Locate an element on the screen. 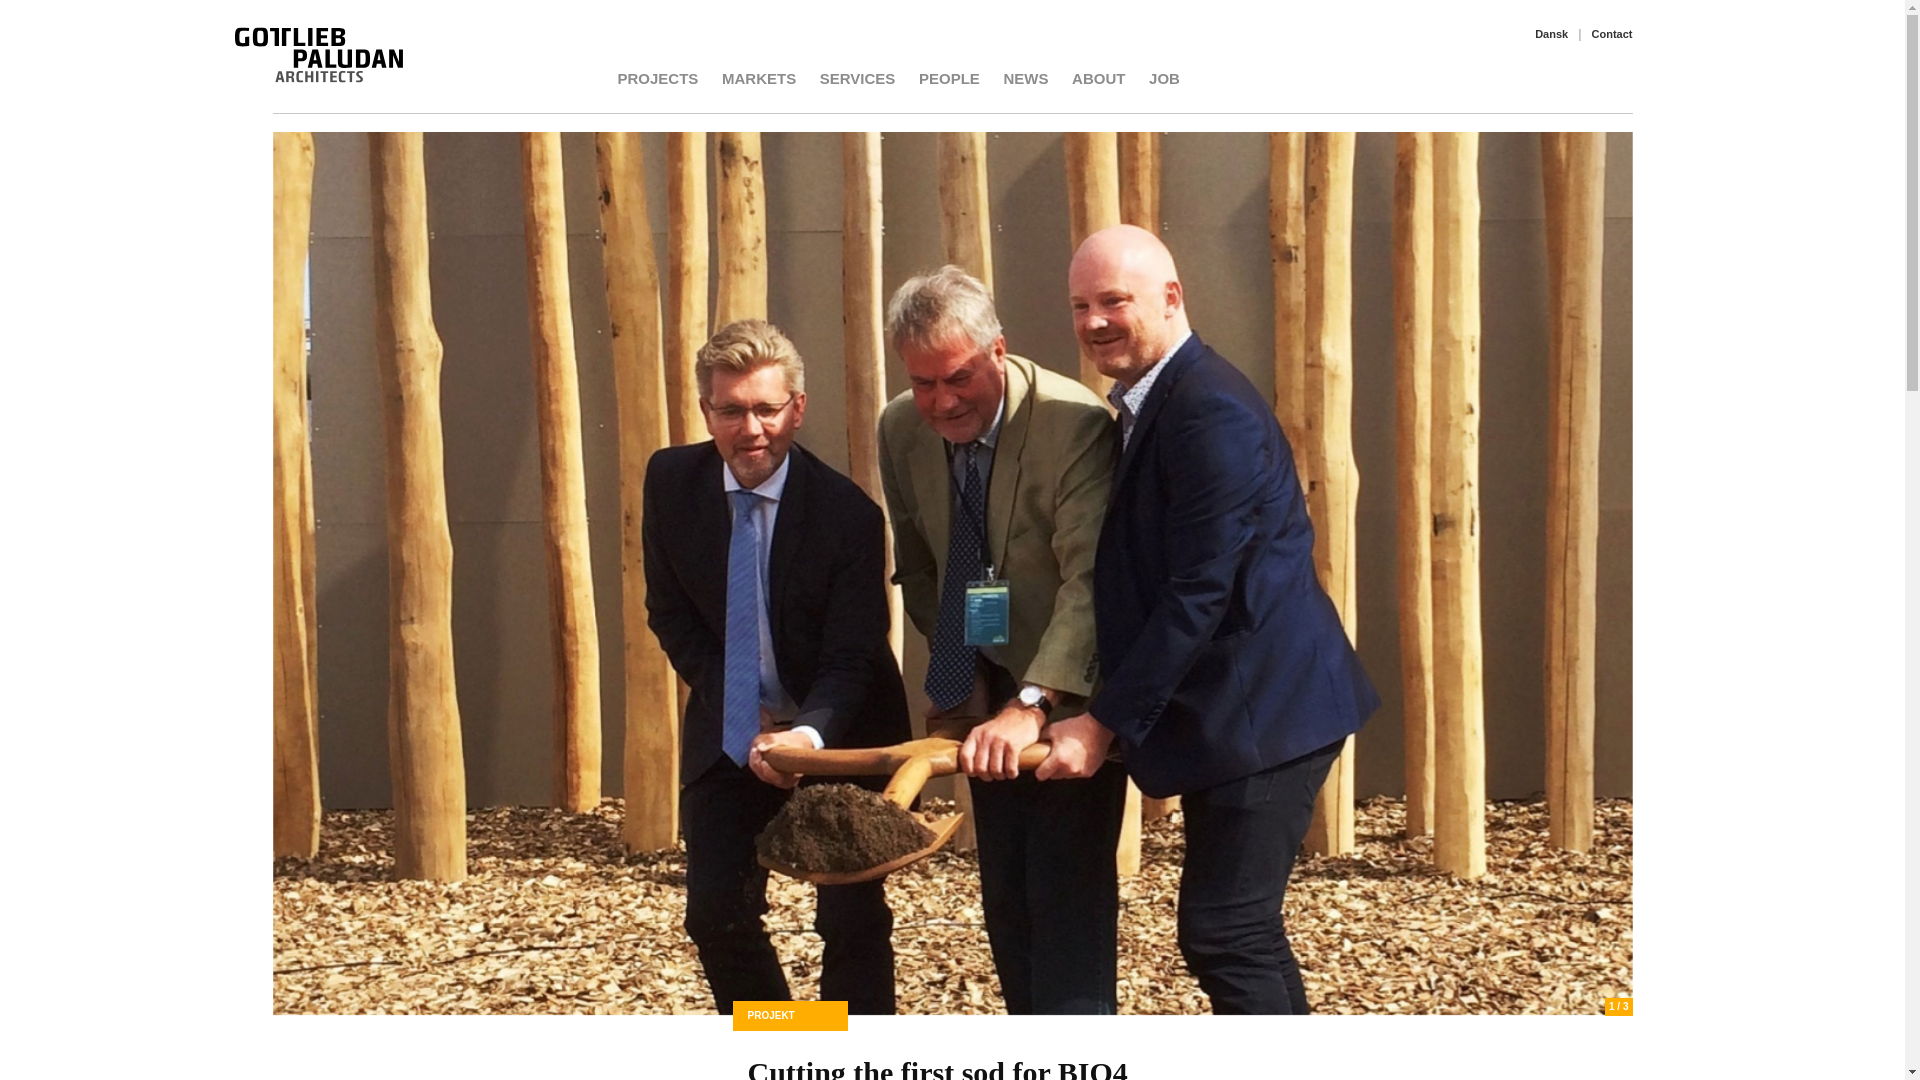 The height and width of the screenshot is (1080, 1920). MARKETS is located at coordinates (758, 78).